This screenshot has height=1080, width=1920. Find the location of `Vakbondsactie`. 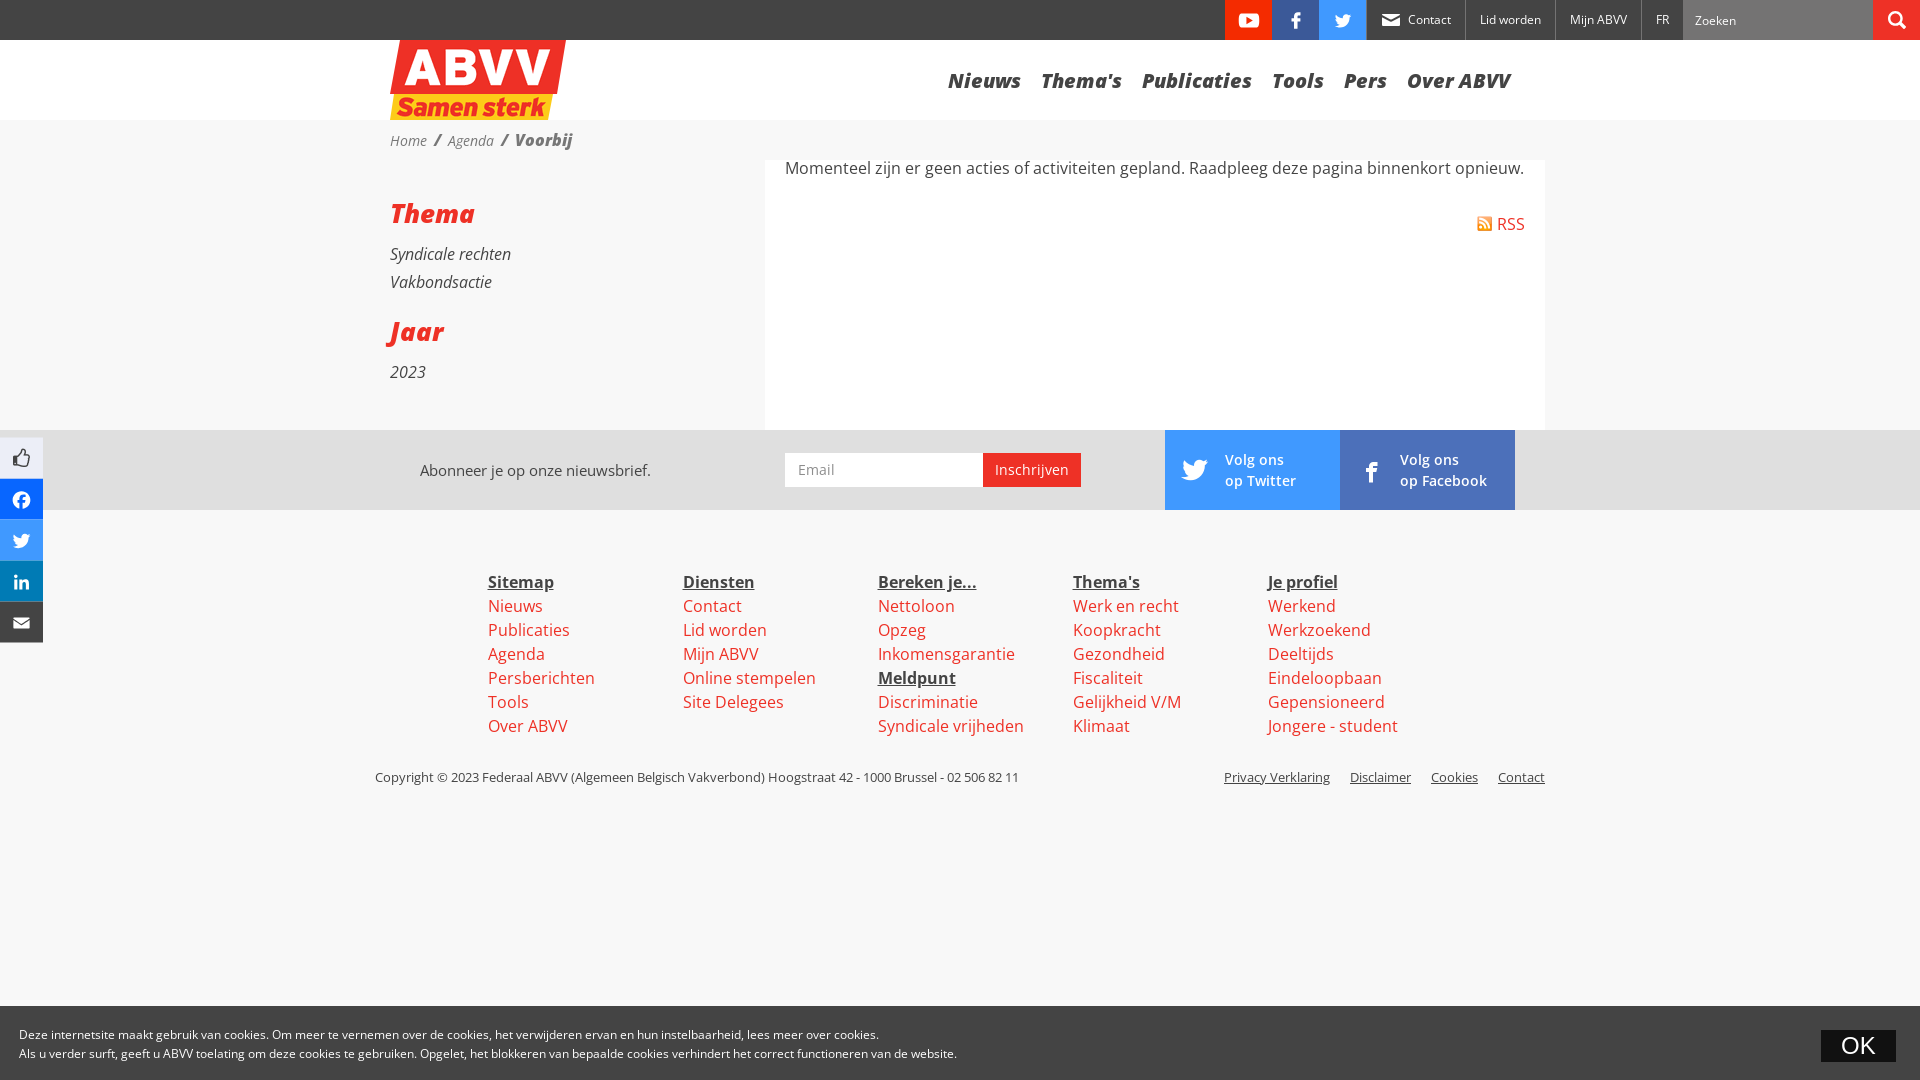

Vakbondsactie is located at coordinates (440, 282).